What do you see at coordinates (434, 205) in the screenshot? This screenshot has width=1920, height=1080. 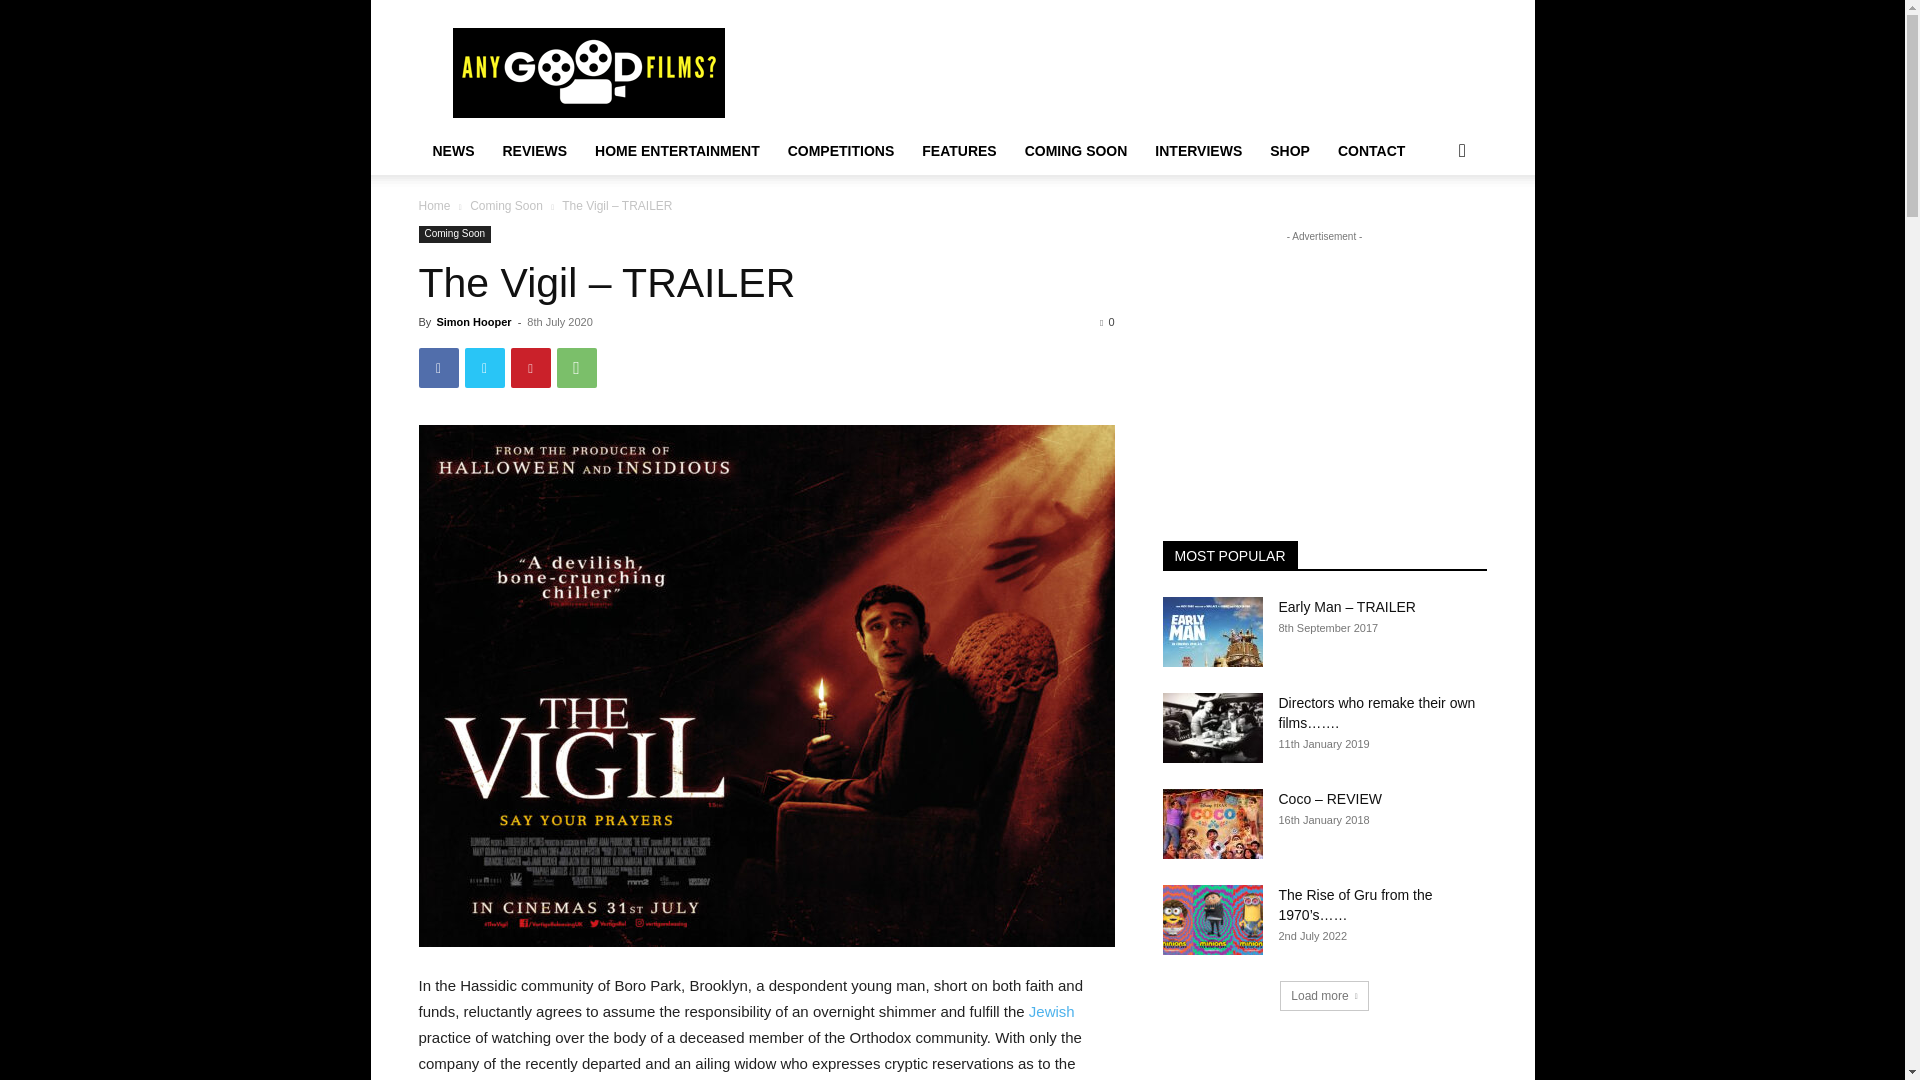 I see `Home` at bounding box center [434, 205].